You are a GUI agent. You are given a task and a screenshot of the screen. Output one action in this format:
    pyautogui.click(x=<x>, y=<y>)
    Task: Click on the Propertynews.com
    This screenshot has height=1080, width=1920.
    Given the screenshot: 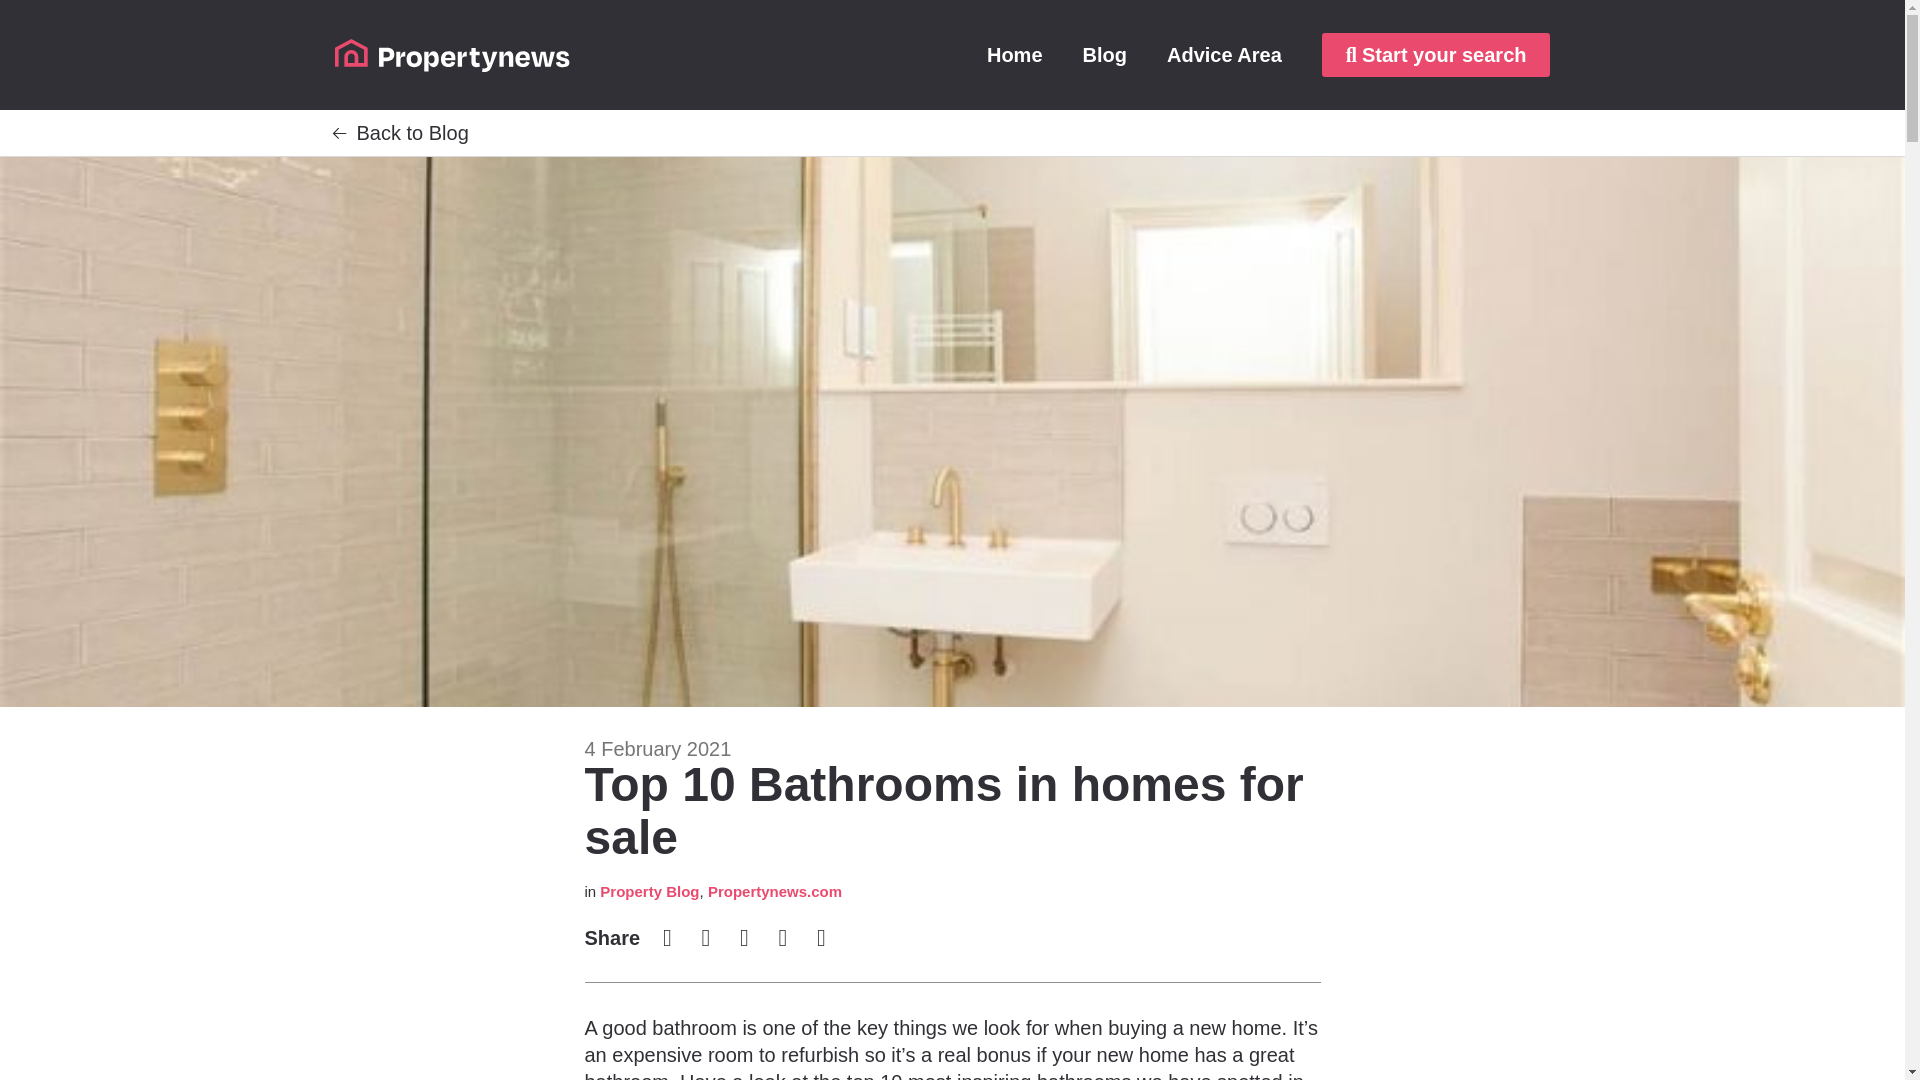 What is the action you would take?
    pyautogui.click(x=775, y=891)
    